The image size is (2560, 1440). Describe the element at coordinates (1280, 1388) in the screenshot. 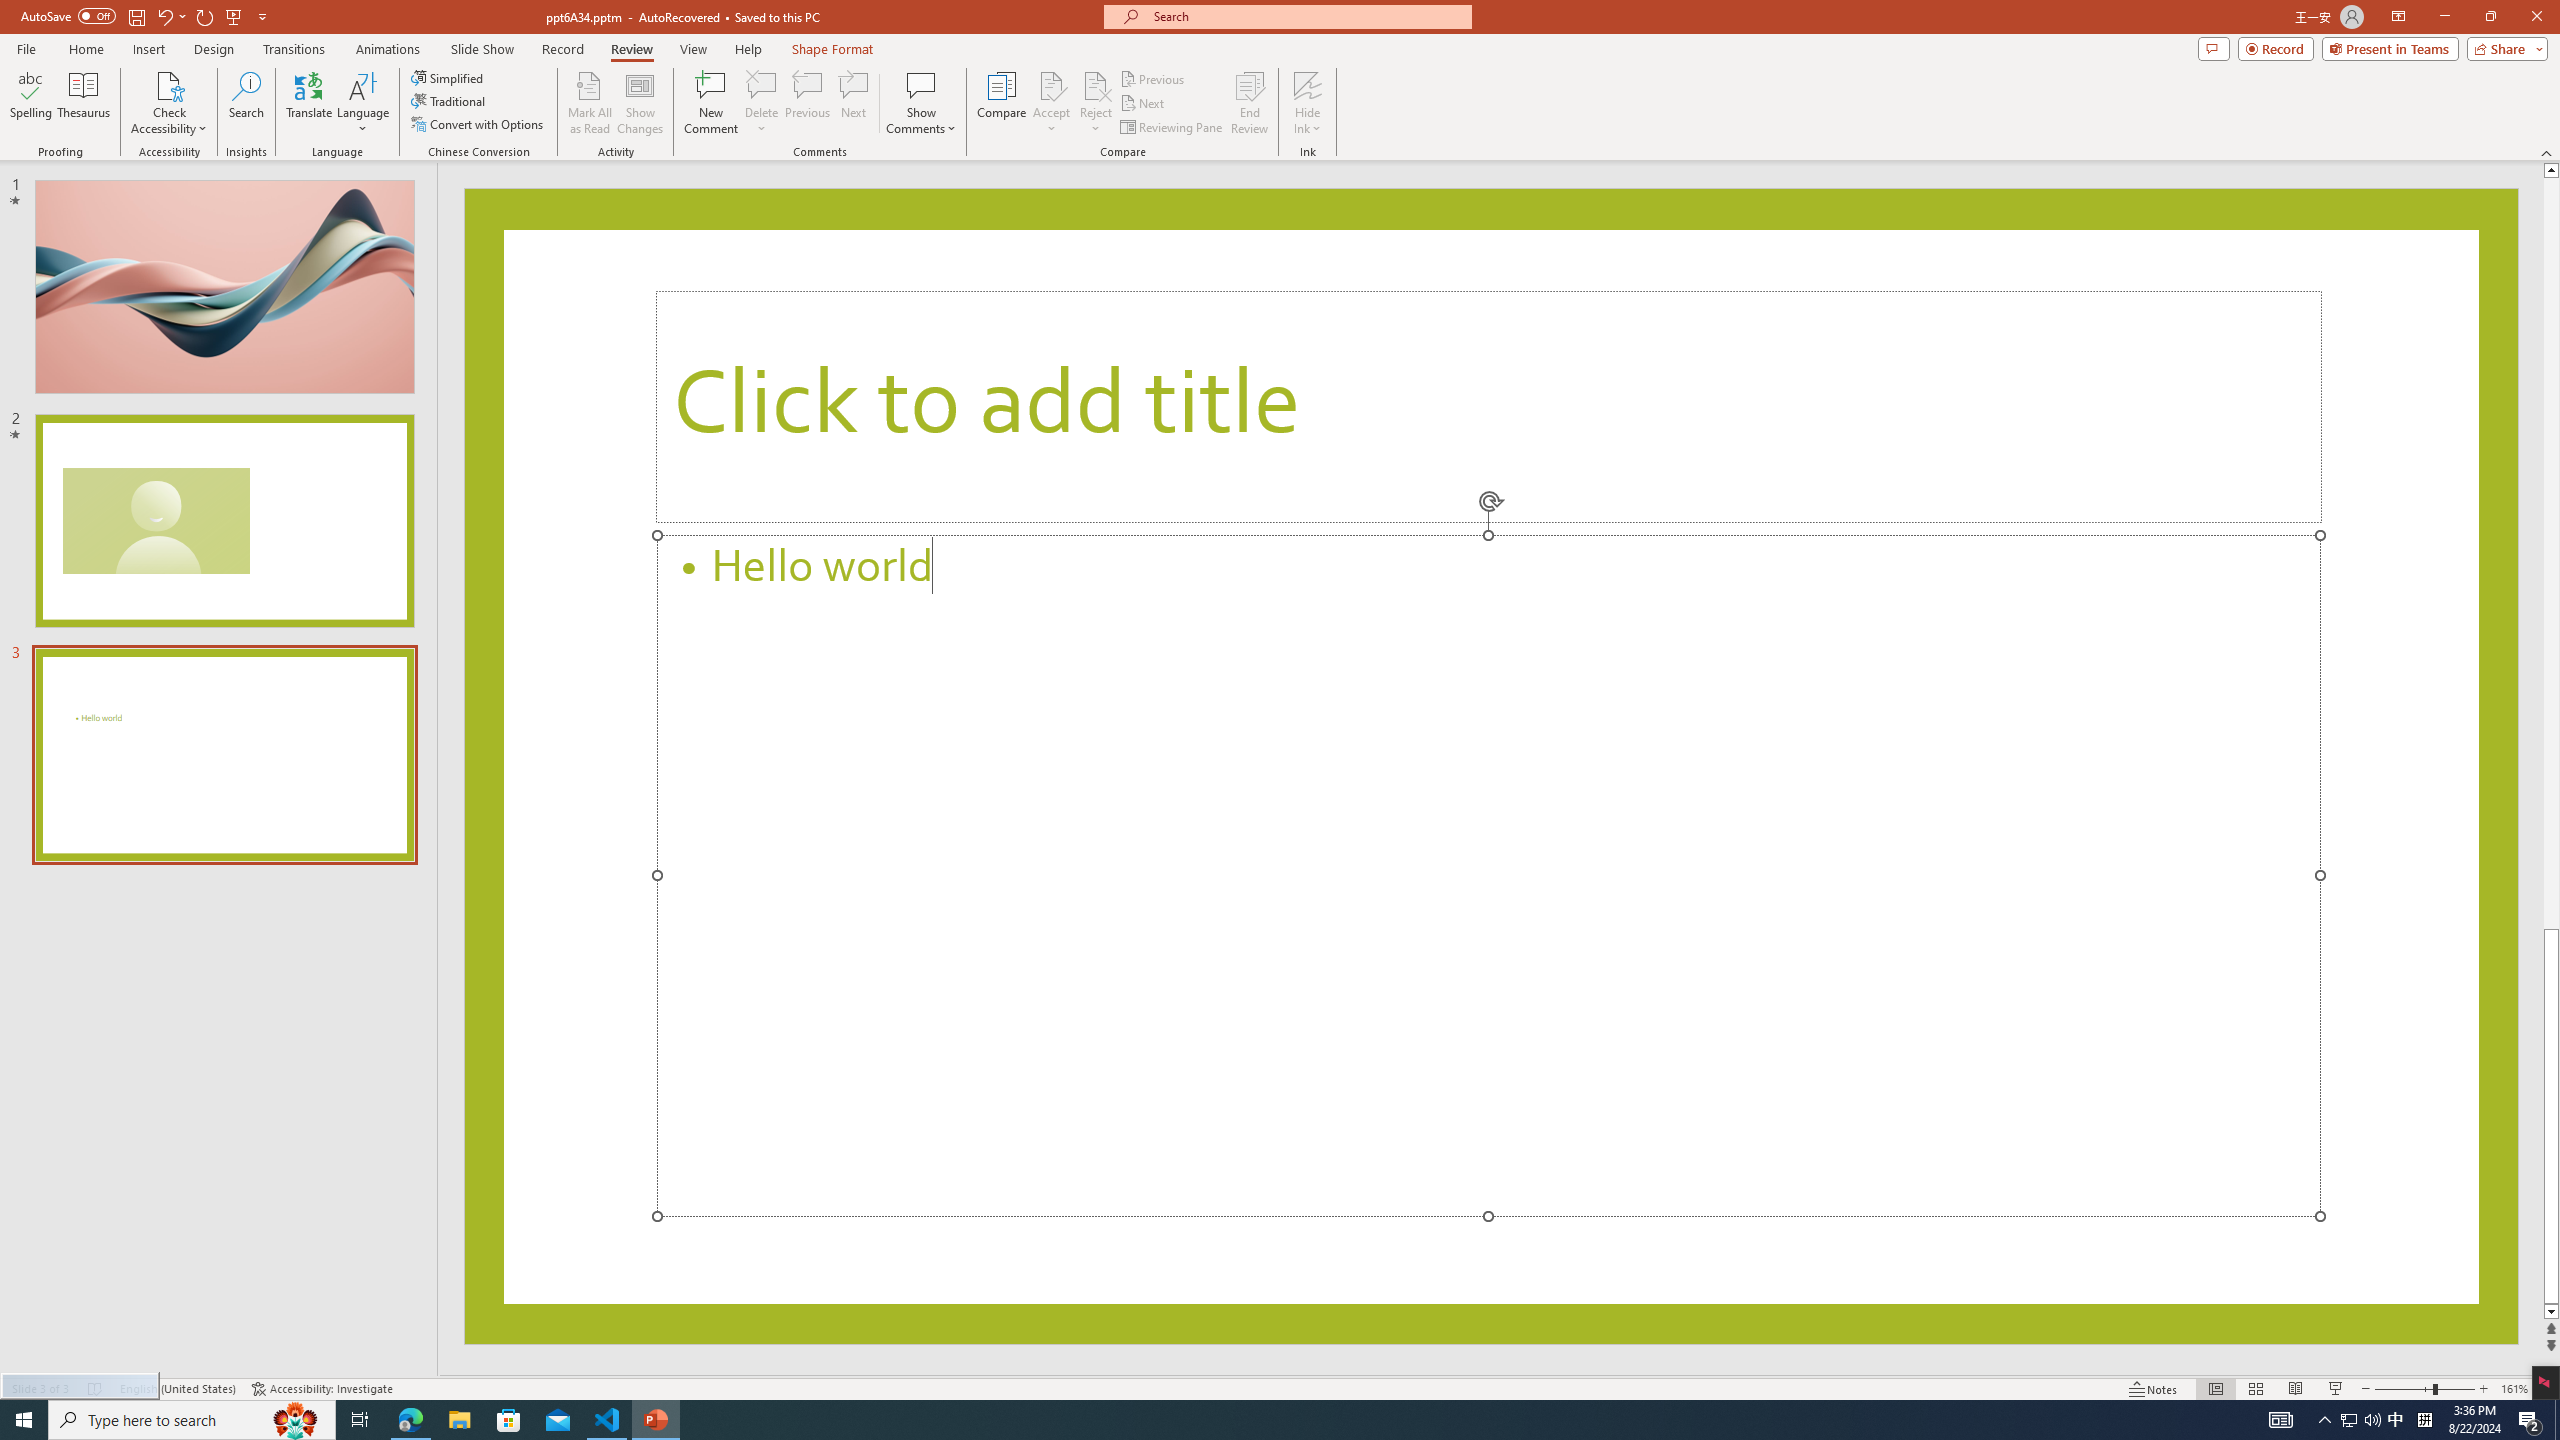

I see `Class: MsoCommandBar` at that location.